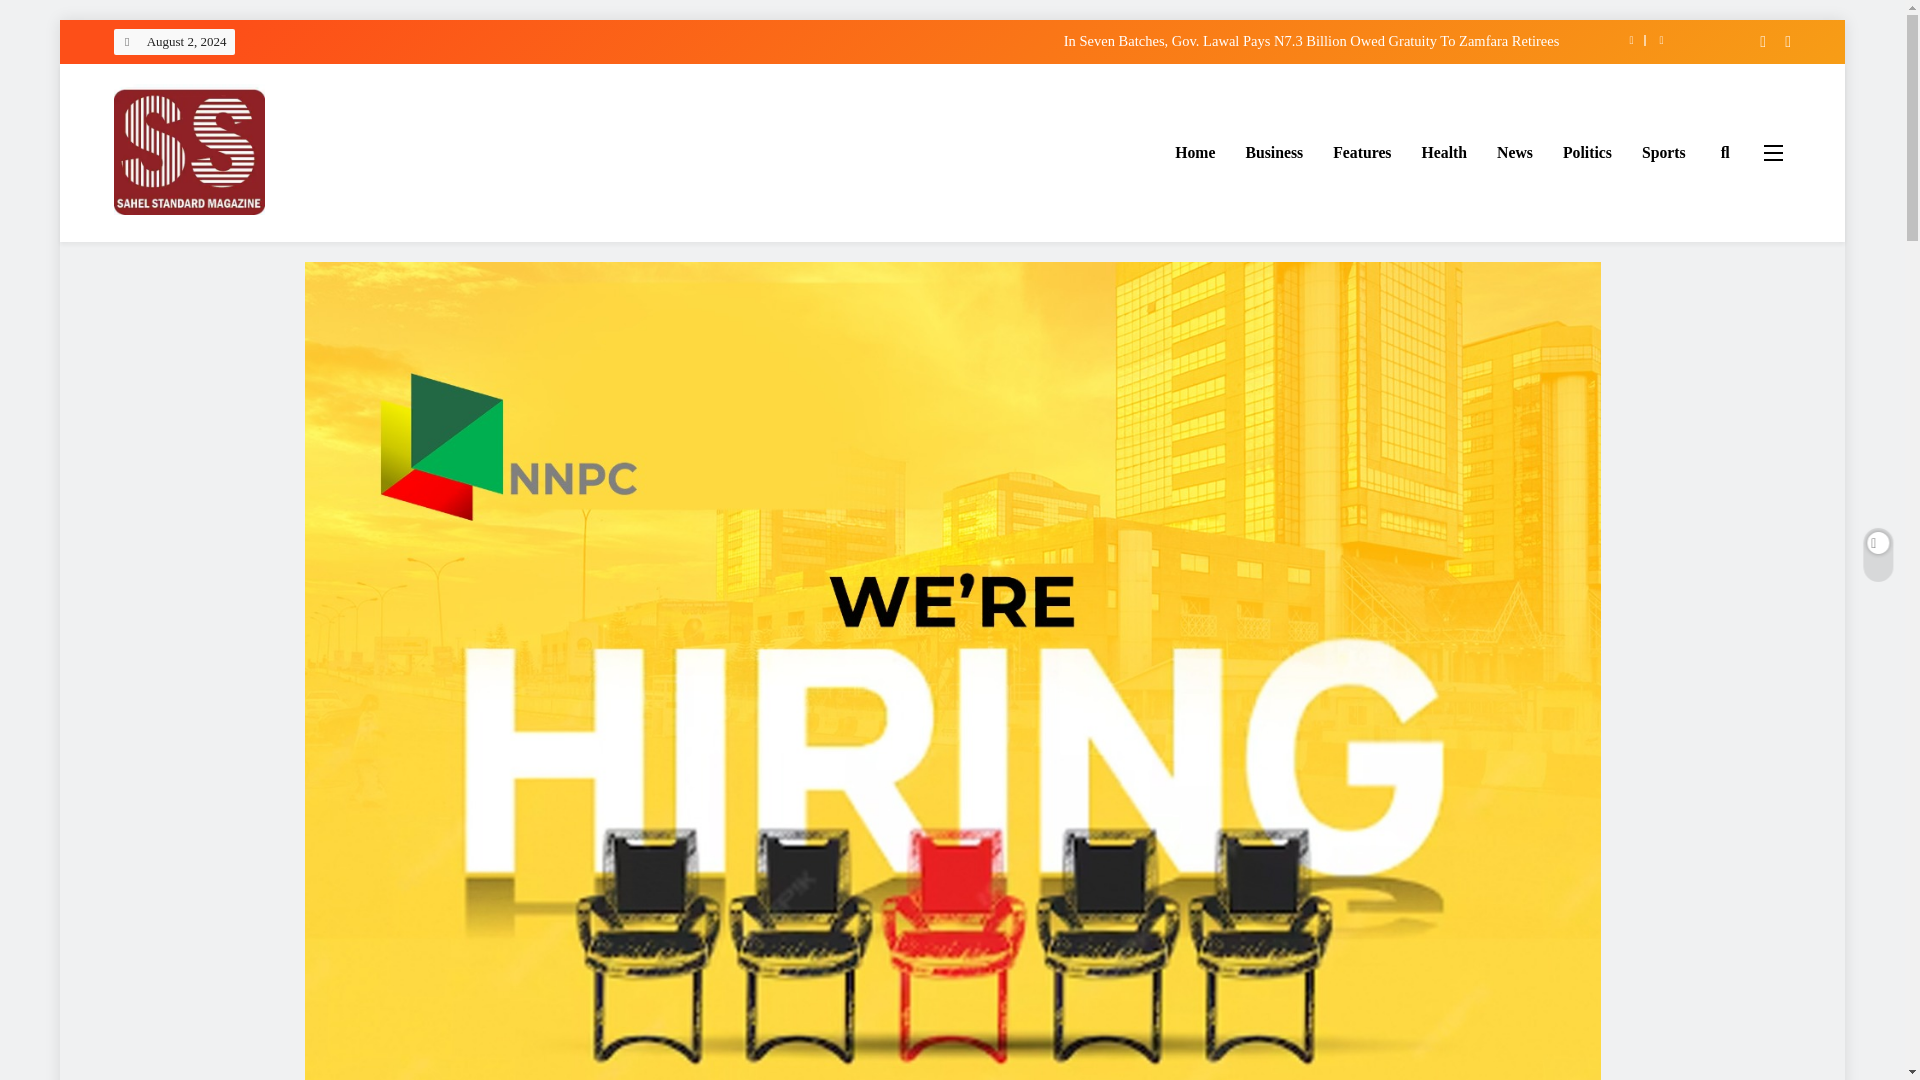  I want to click on Business, so click(1274, 153).